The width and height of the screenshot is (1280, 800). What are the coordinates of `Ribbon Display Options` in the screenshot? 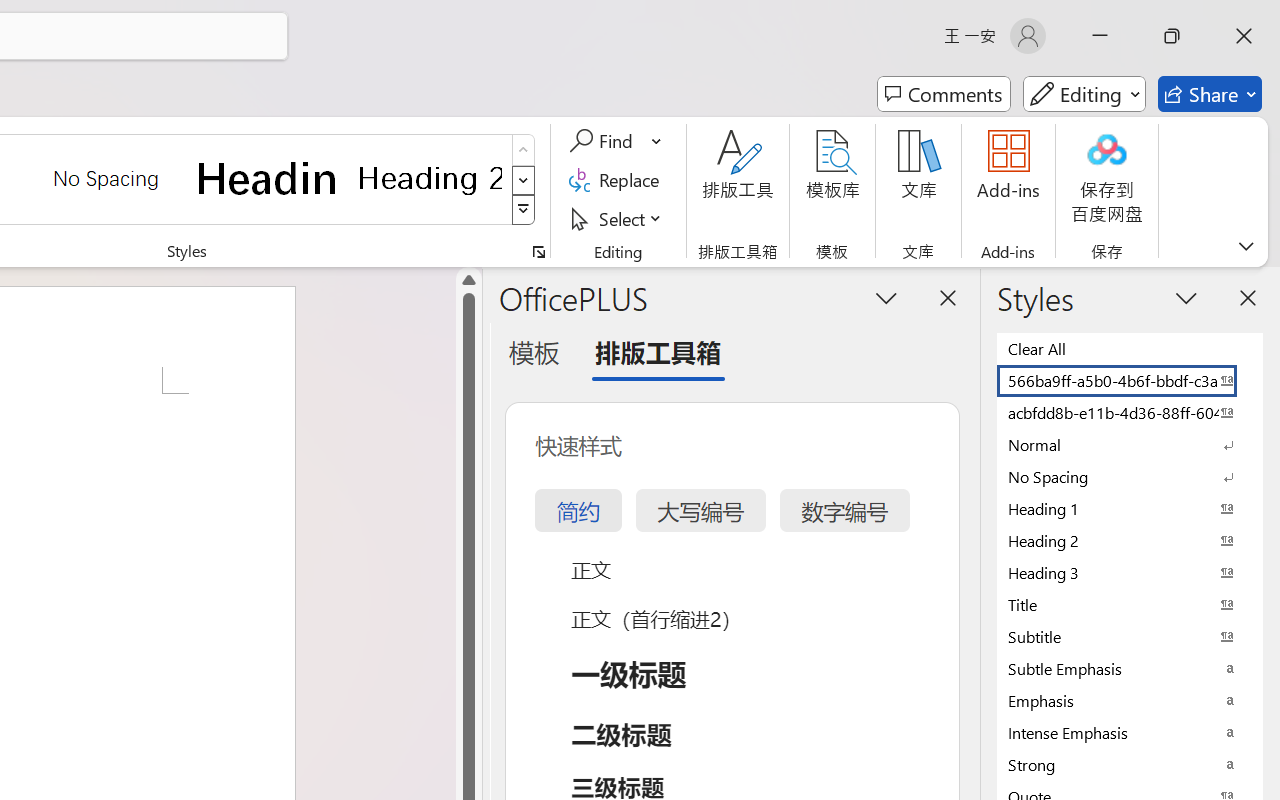 It's located at (1246, 246).